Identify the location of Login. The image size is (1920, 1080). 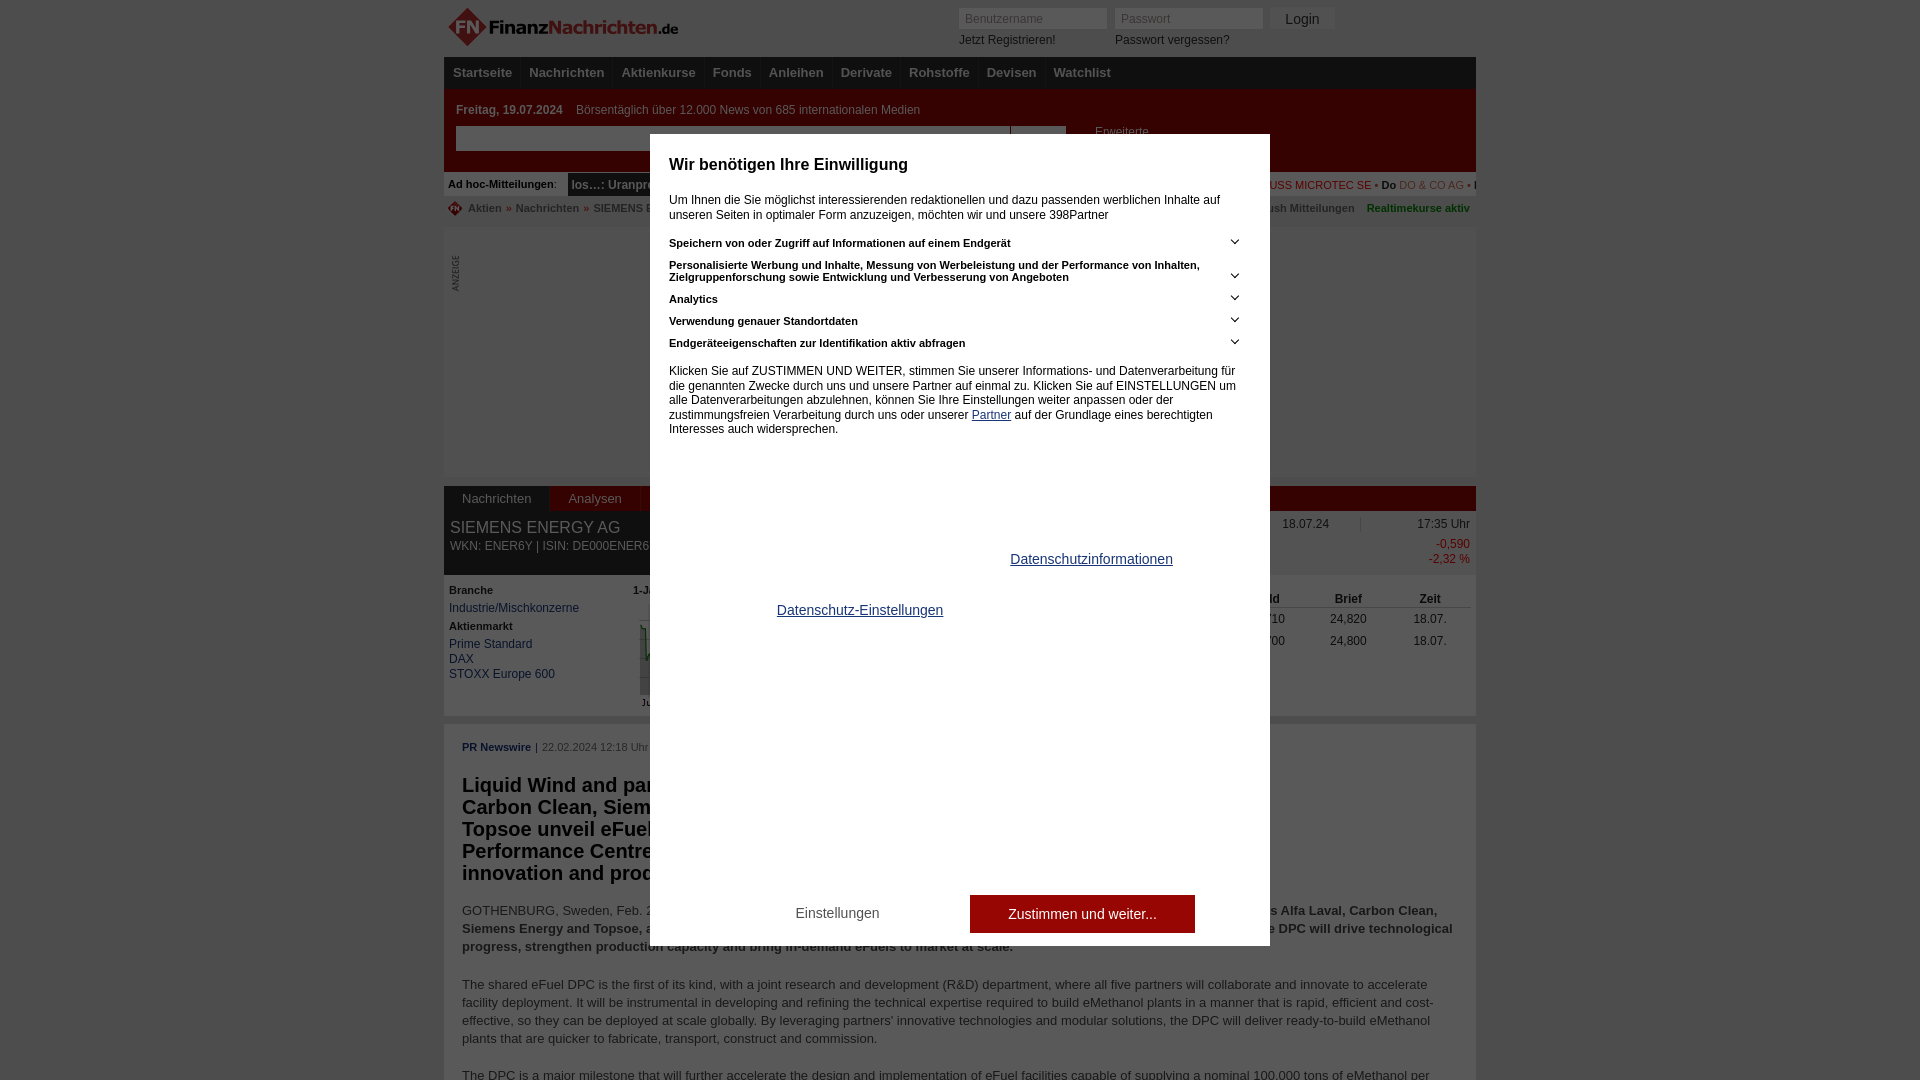
(1302, 18).